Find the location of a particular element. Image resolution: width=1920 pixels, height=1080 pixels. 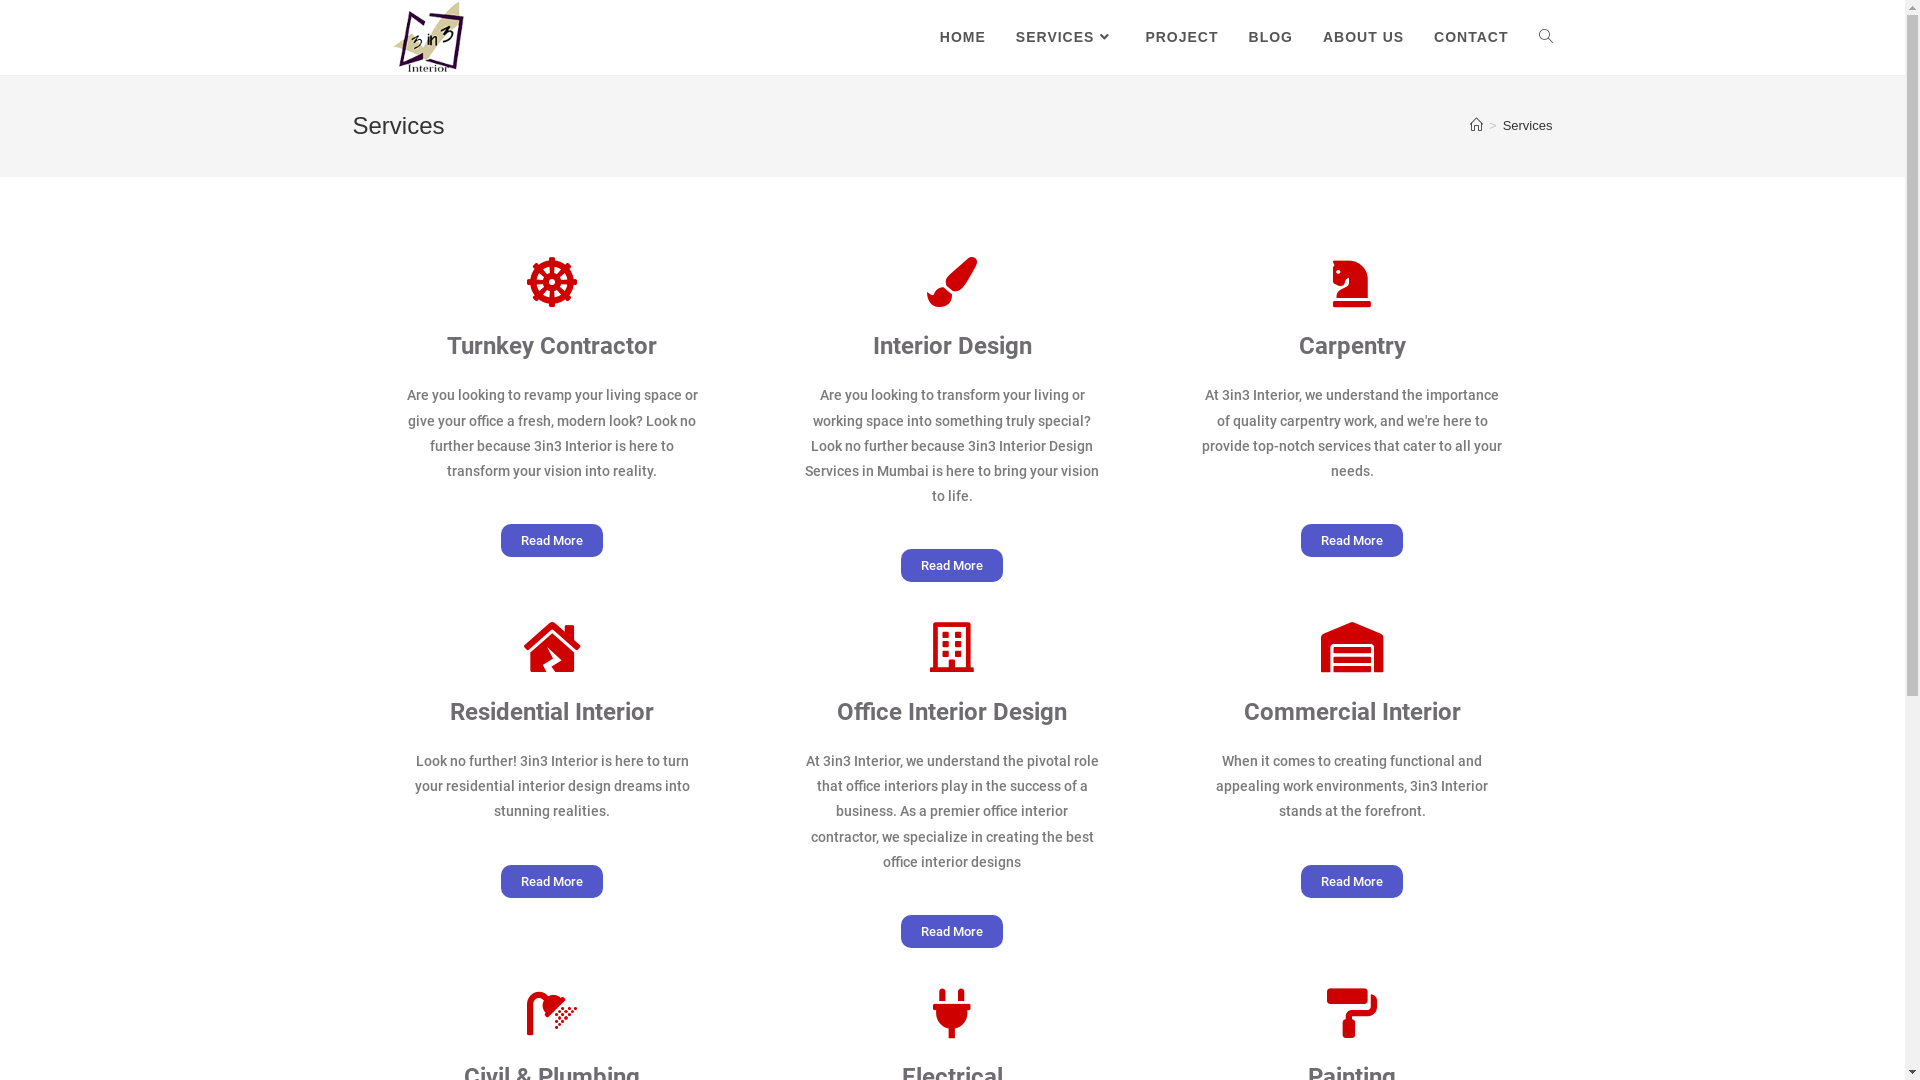

Turnkey Contractor is located at coordinates (552, 346).